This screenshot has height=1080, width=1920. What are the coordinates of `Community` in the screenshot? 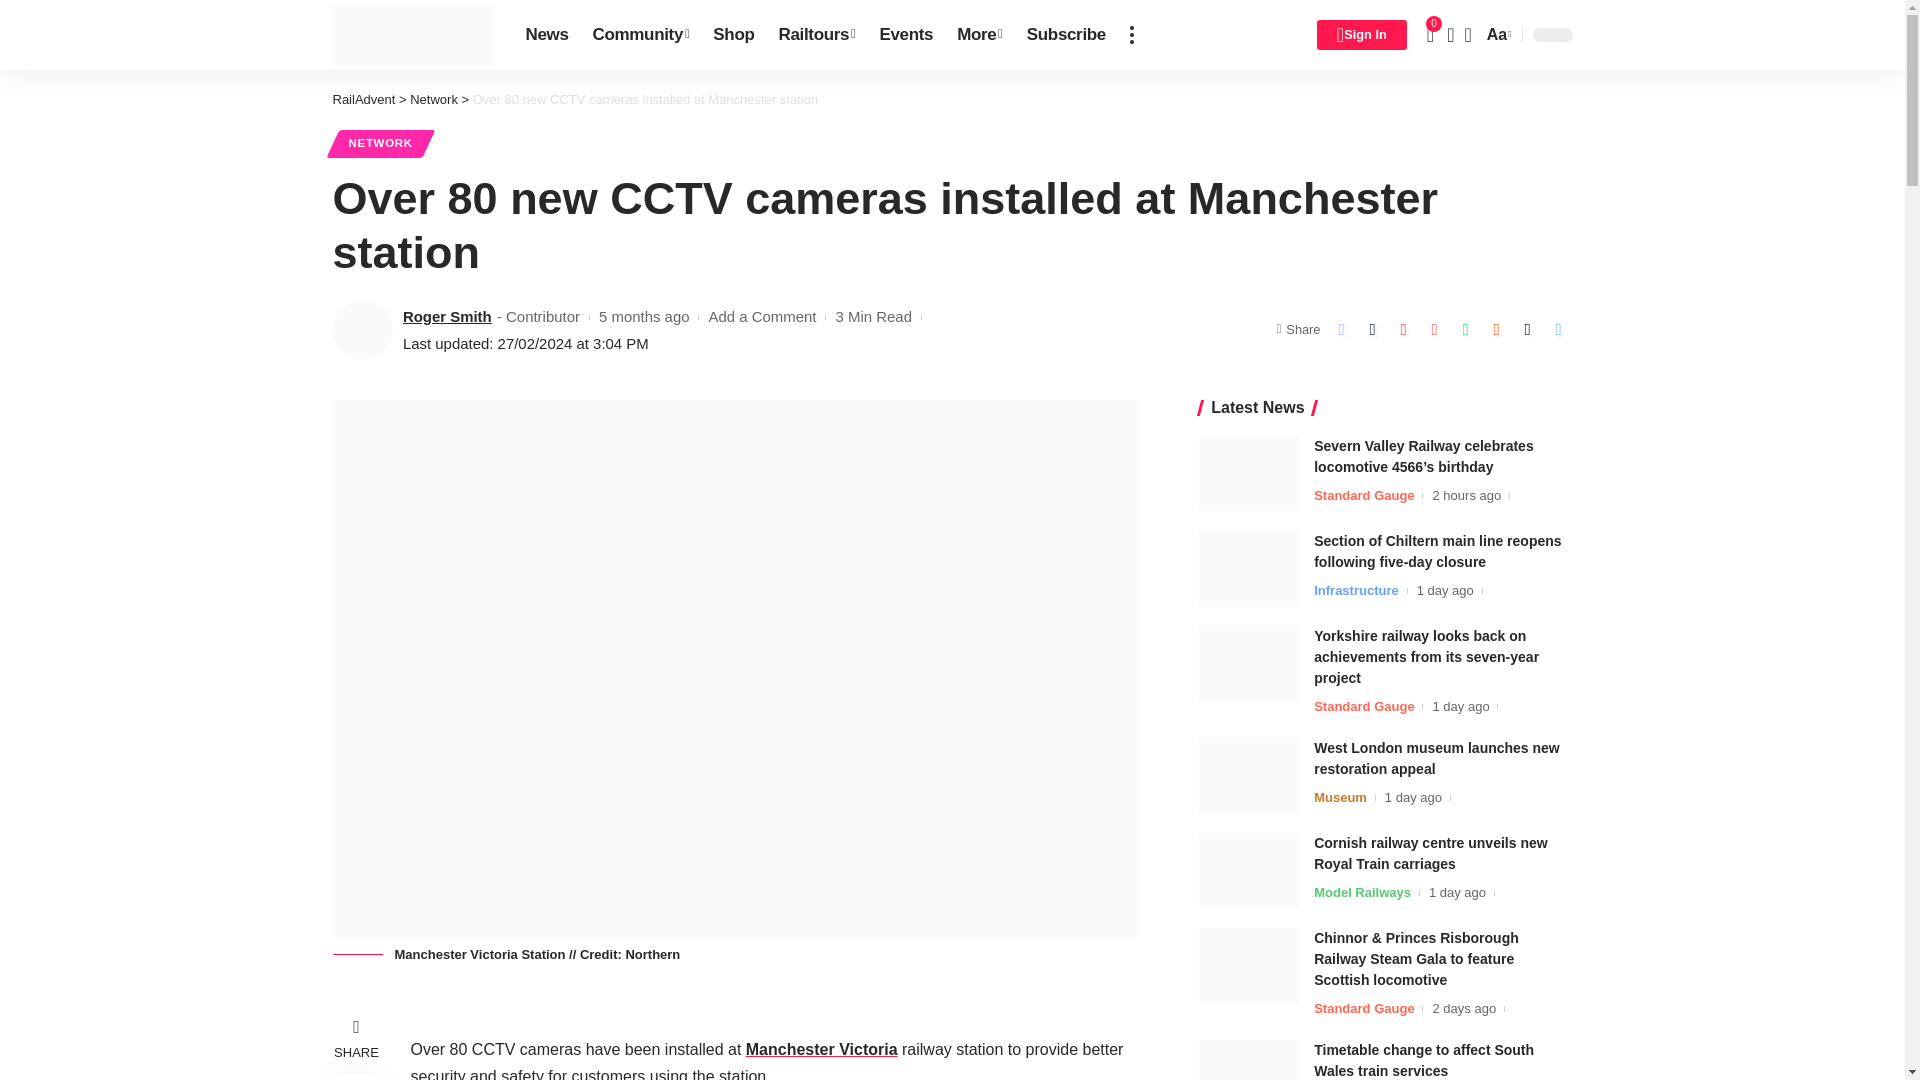 It's located at (642, 35).